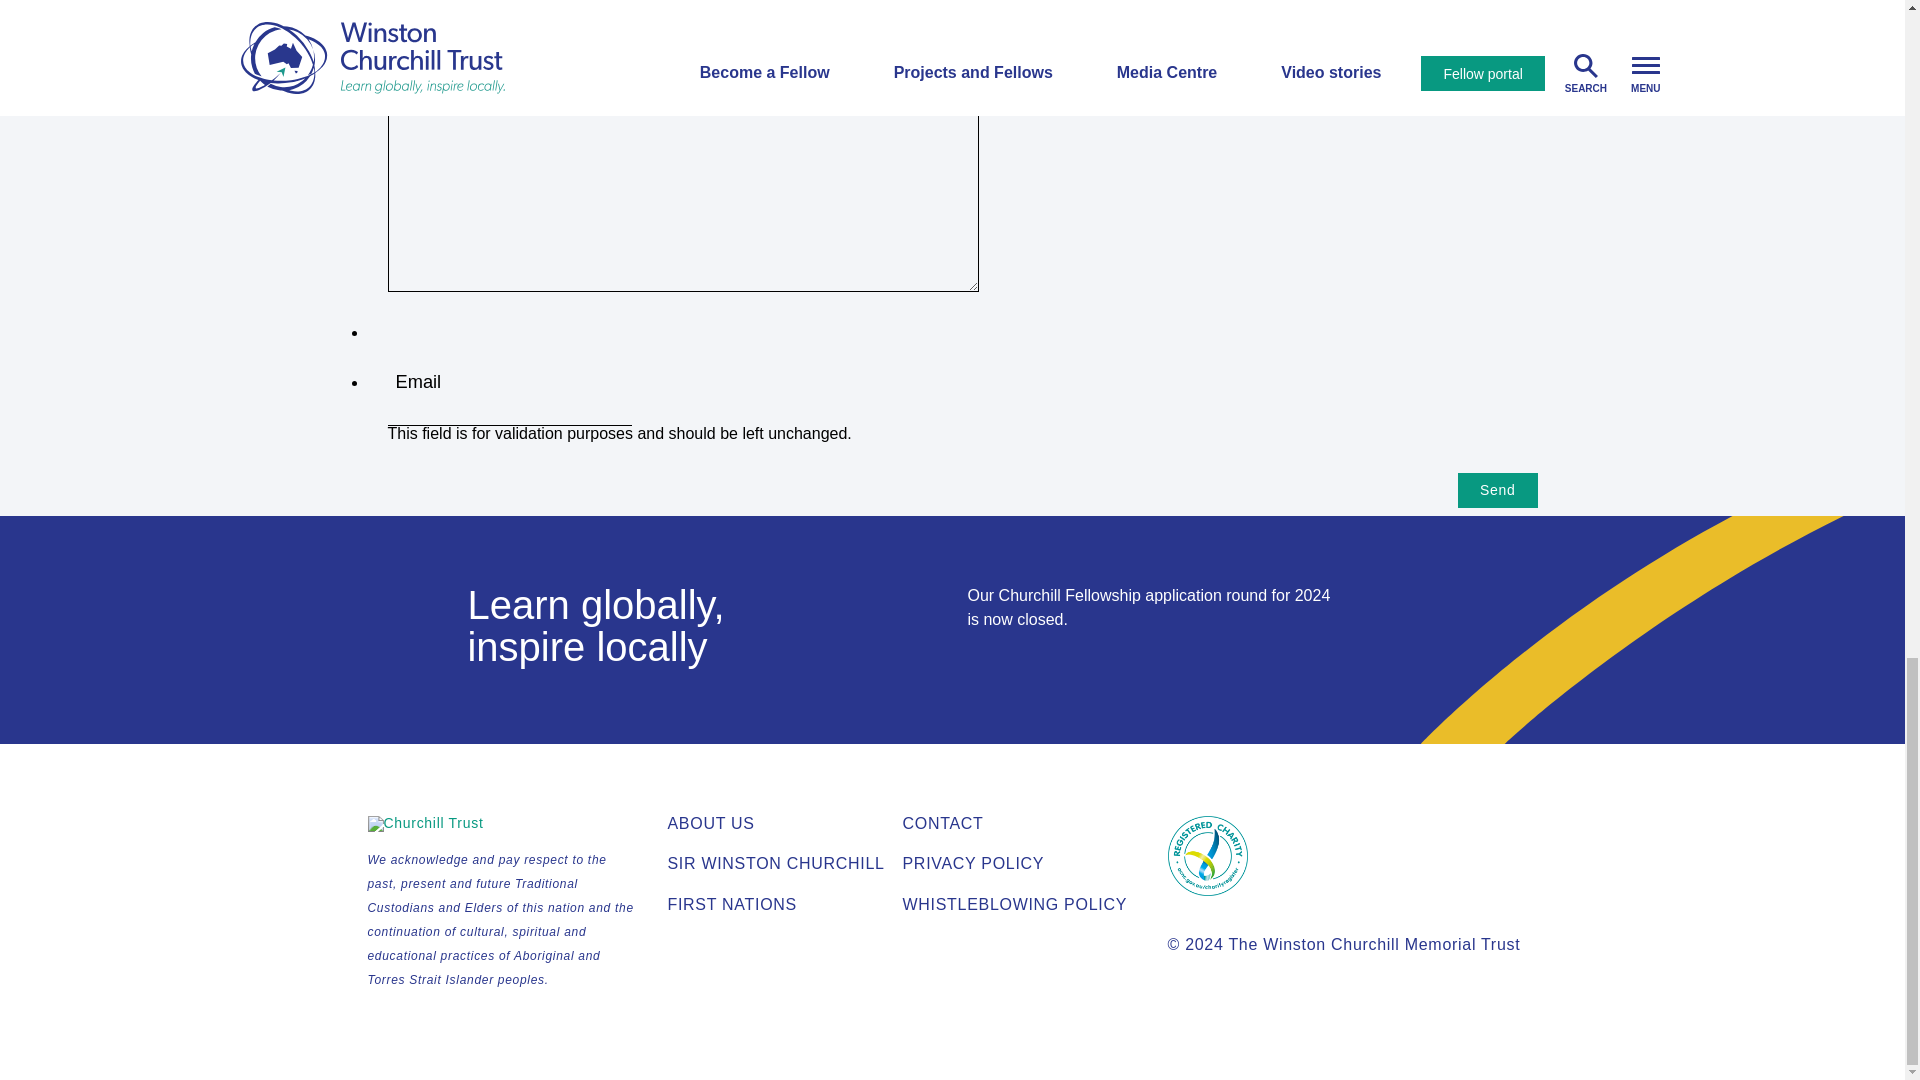 This screenshot has width=1920, height=1080. Describe the element at coordinates (1014, 904) in the screenshot. I see `WHISTLEBLOWING POLICY` at that location.